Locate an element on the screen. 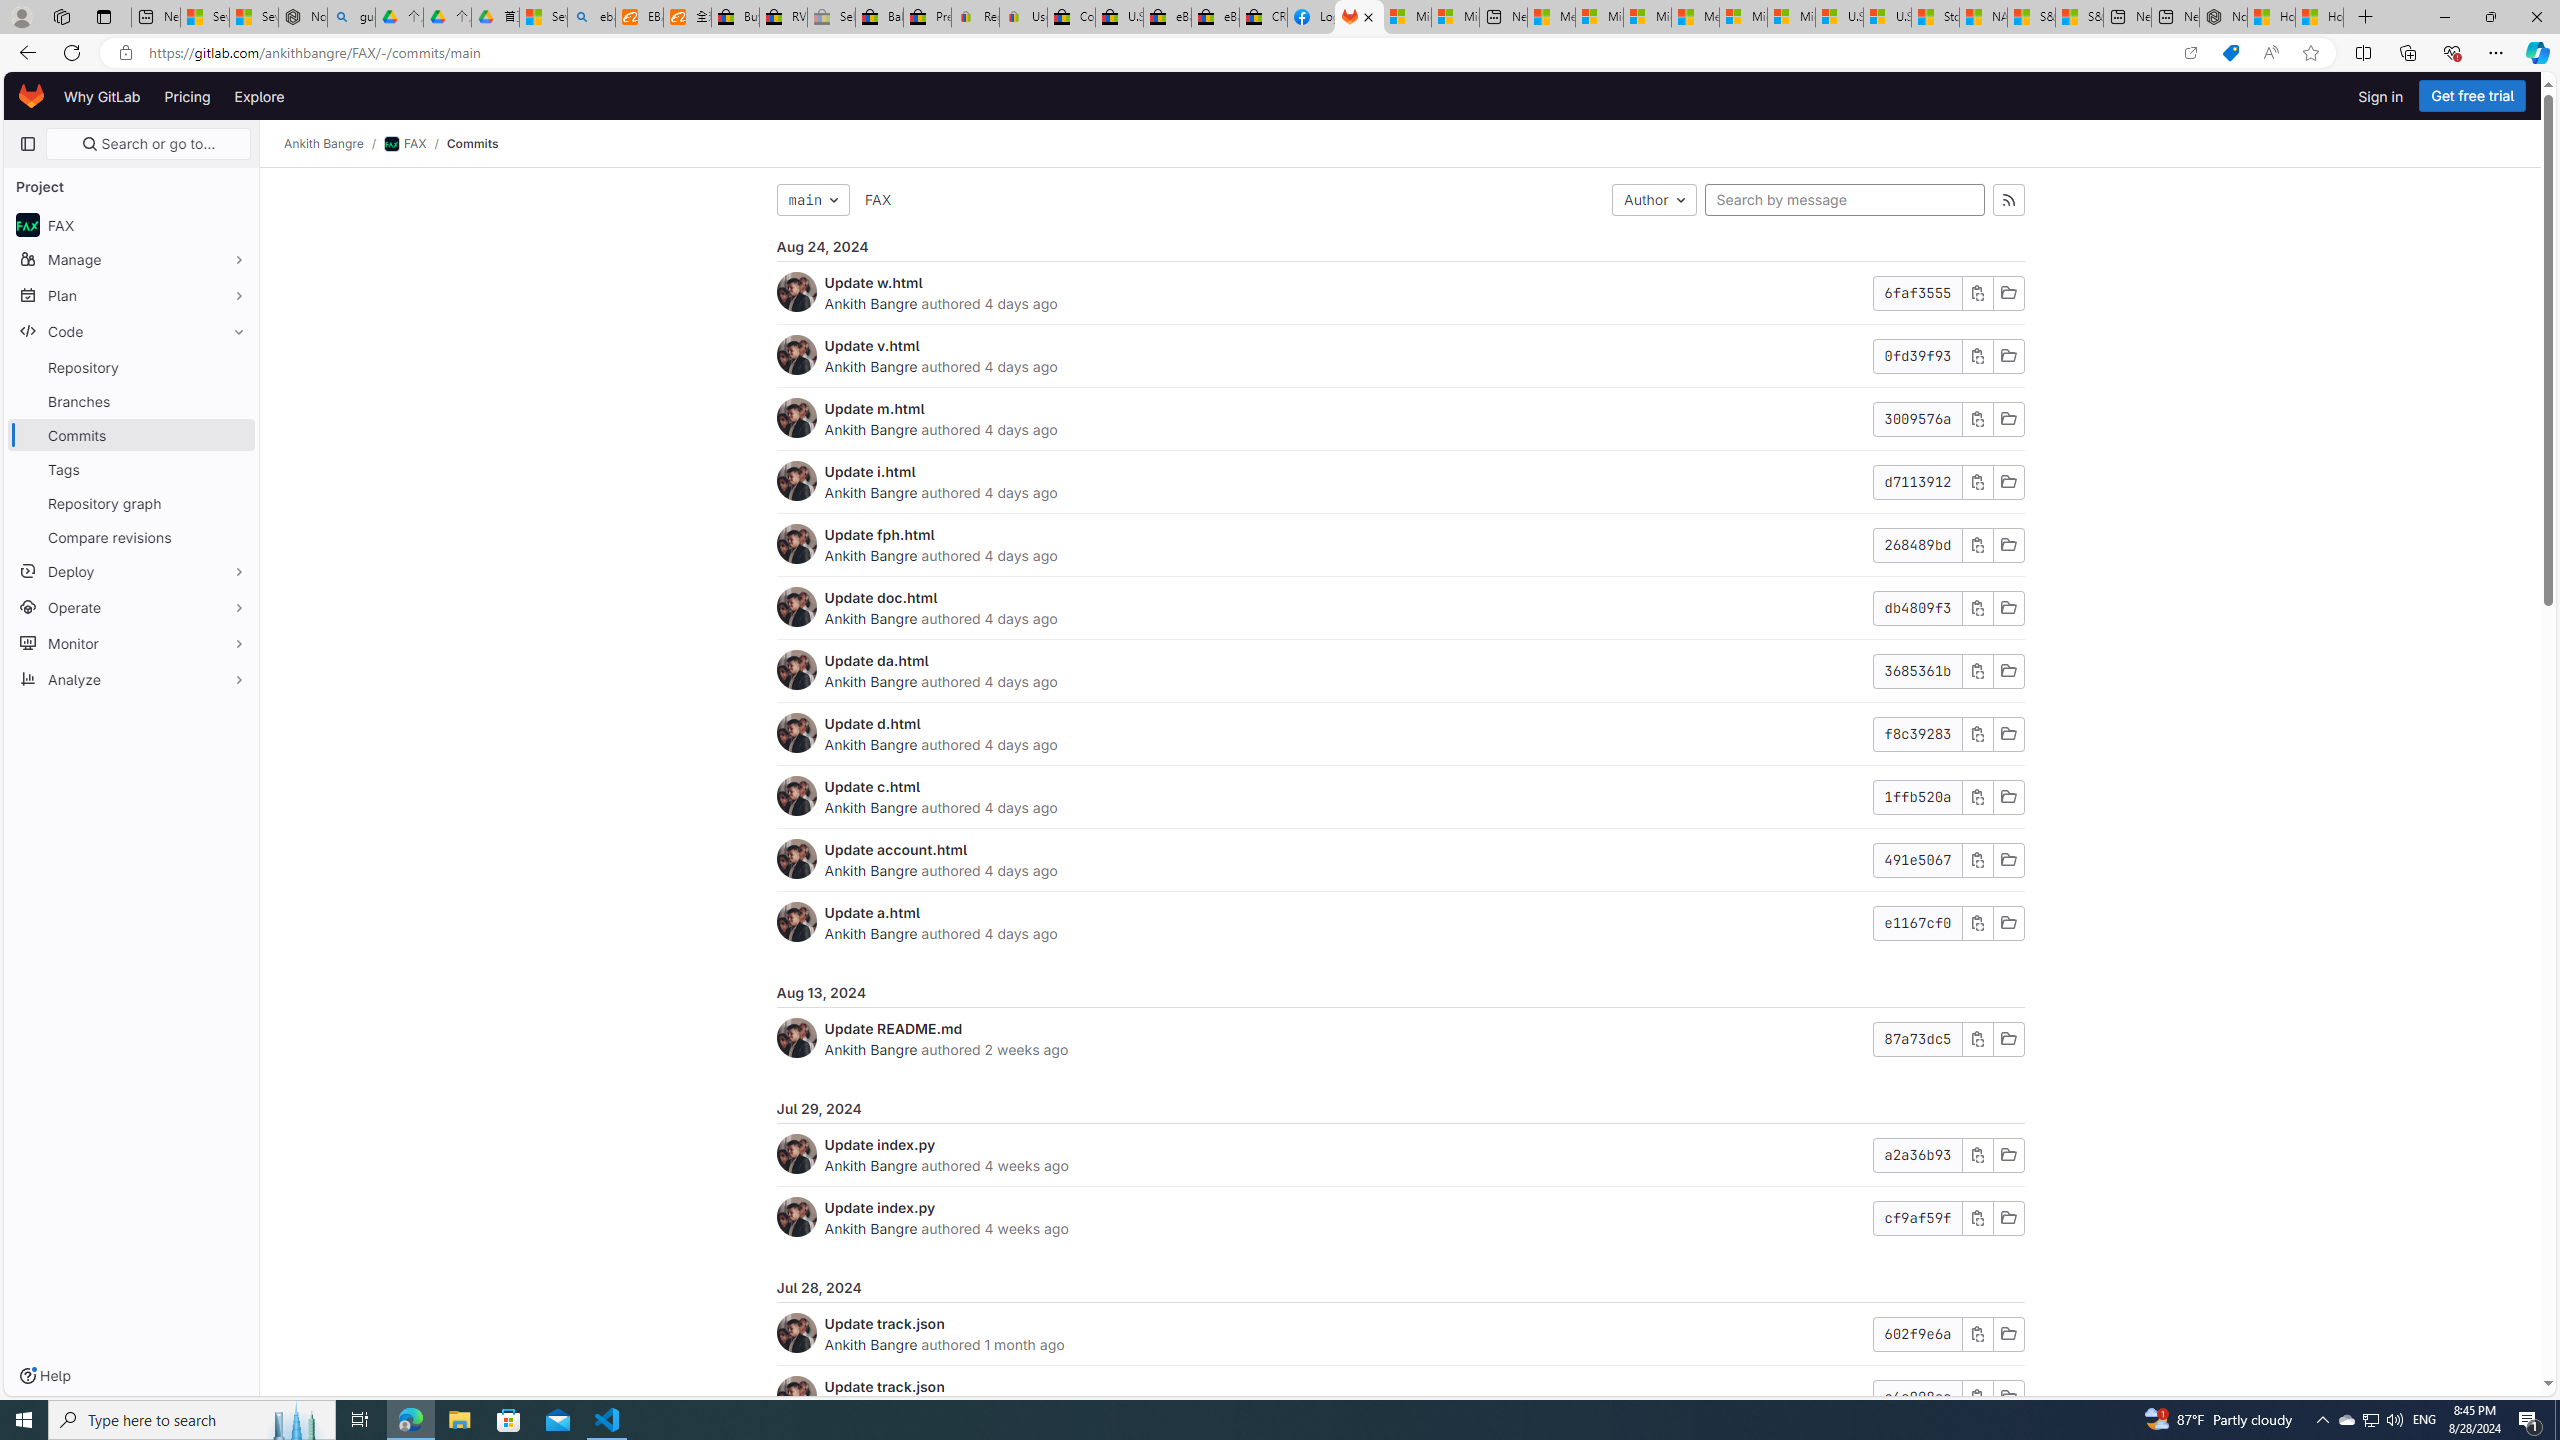 Image resolution: width=2560 pixels, height=1440 pixels. Jul 29, 2024 is located at coordinates (1400, 1109).